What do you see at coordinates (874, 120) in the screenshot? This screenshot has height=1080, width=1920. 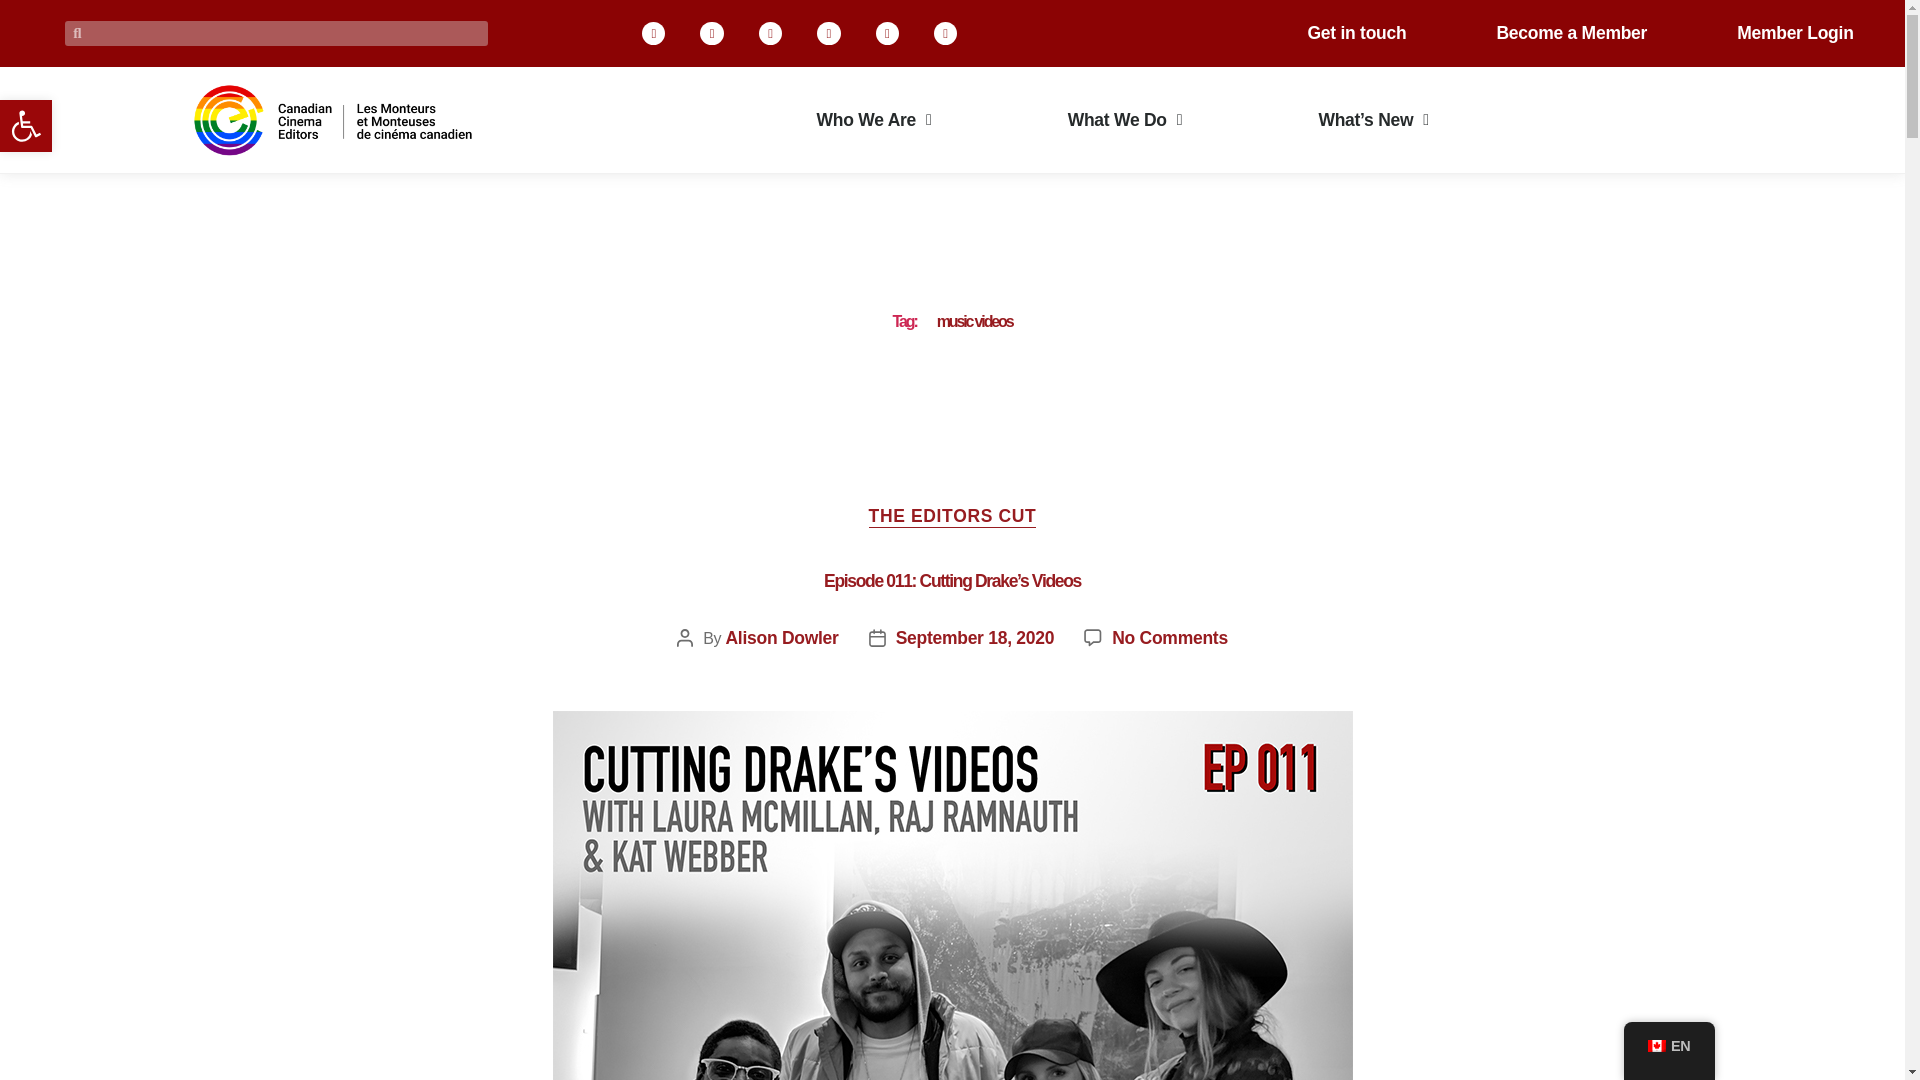 I see `Who We Are` at bounding box center [874, 120].